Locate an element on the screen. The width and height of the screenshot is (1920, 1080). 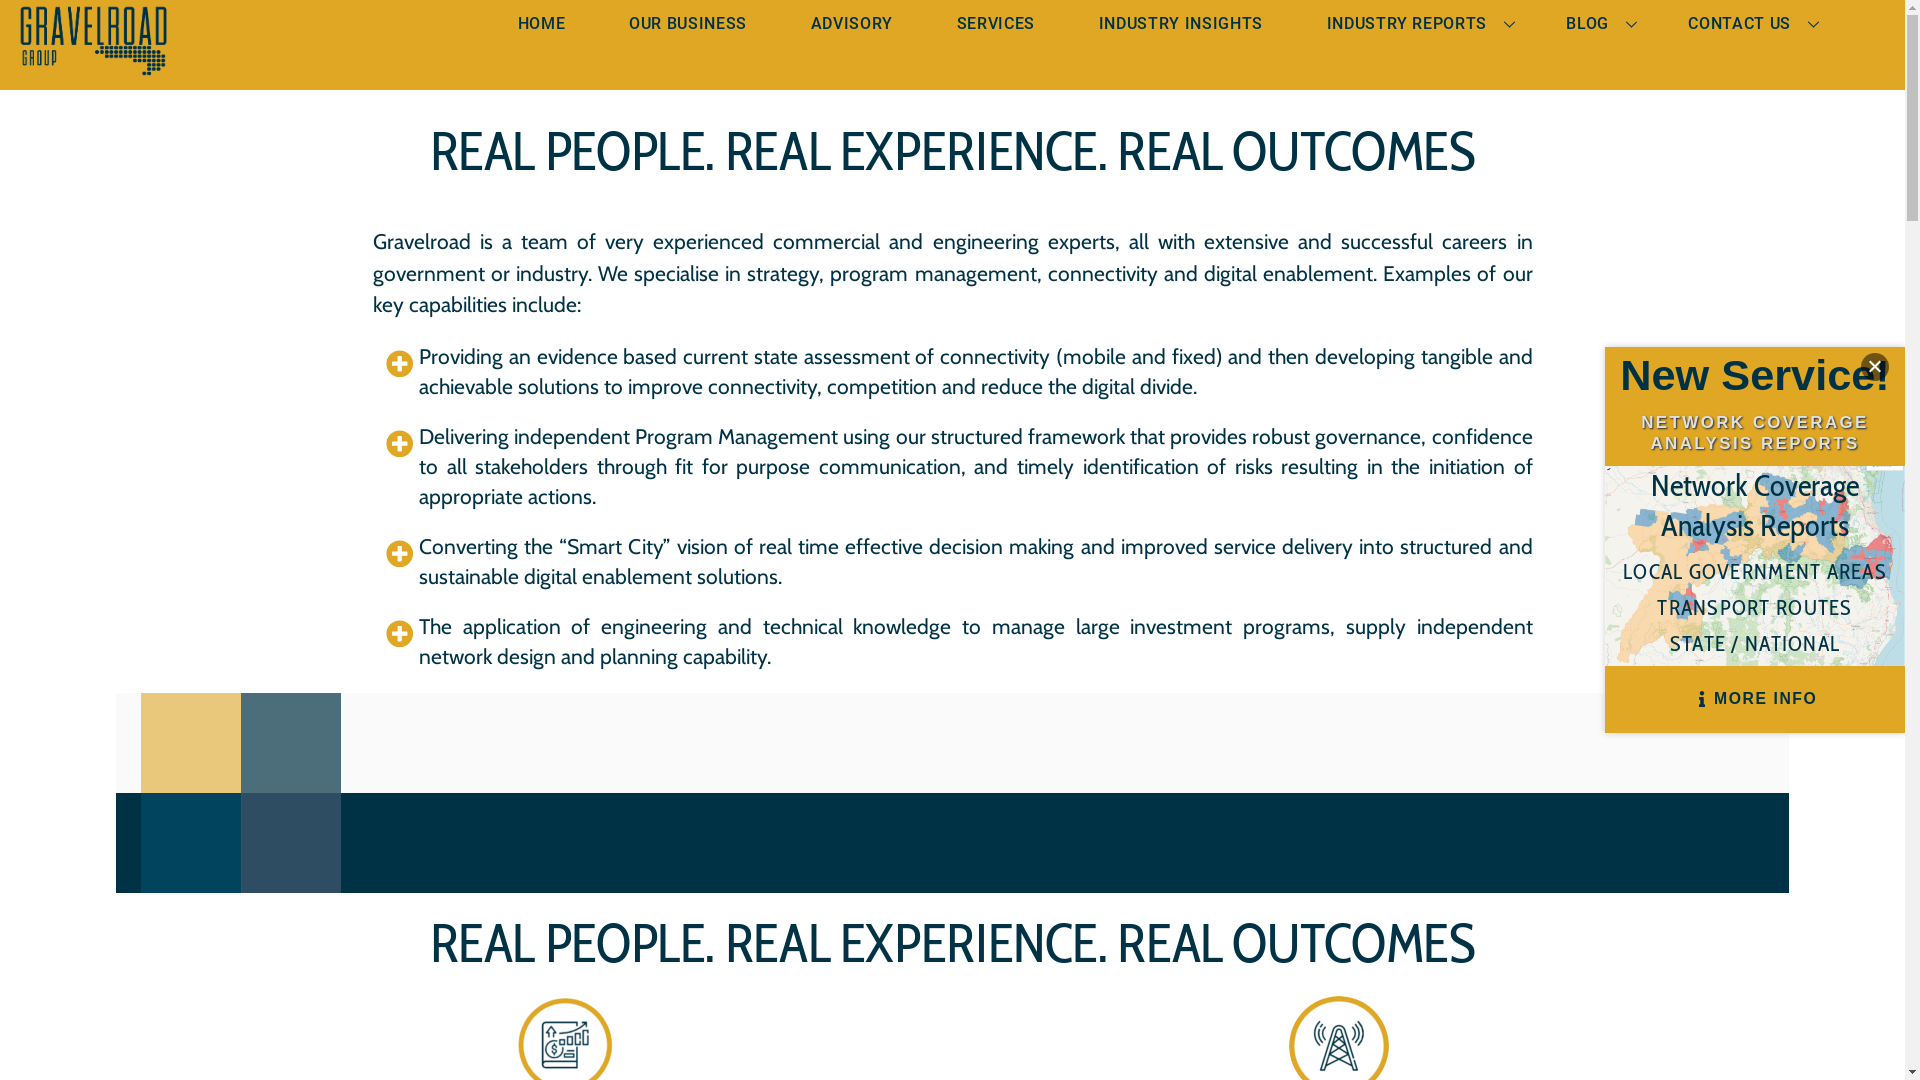
OUR BUSINESS is located at coordinates (688, 24).